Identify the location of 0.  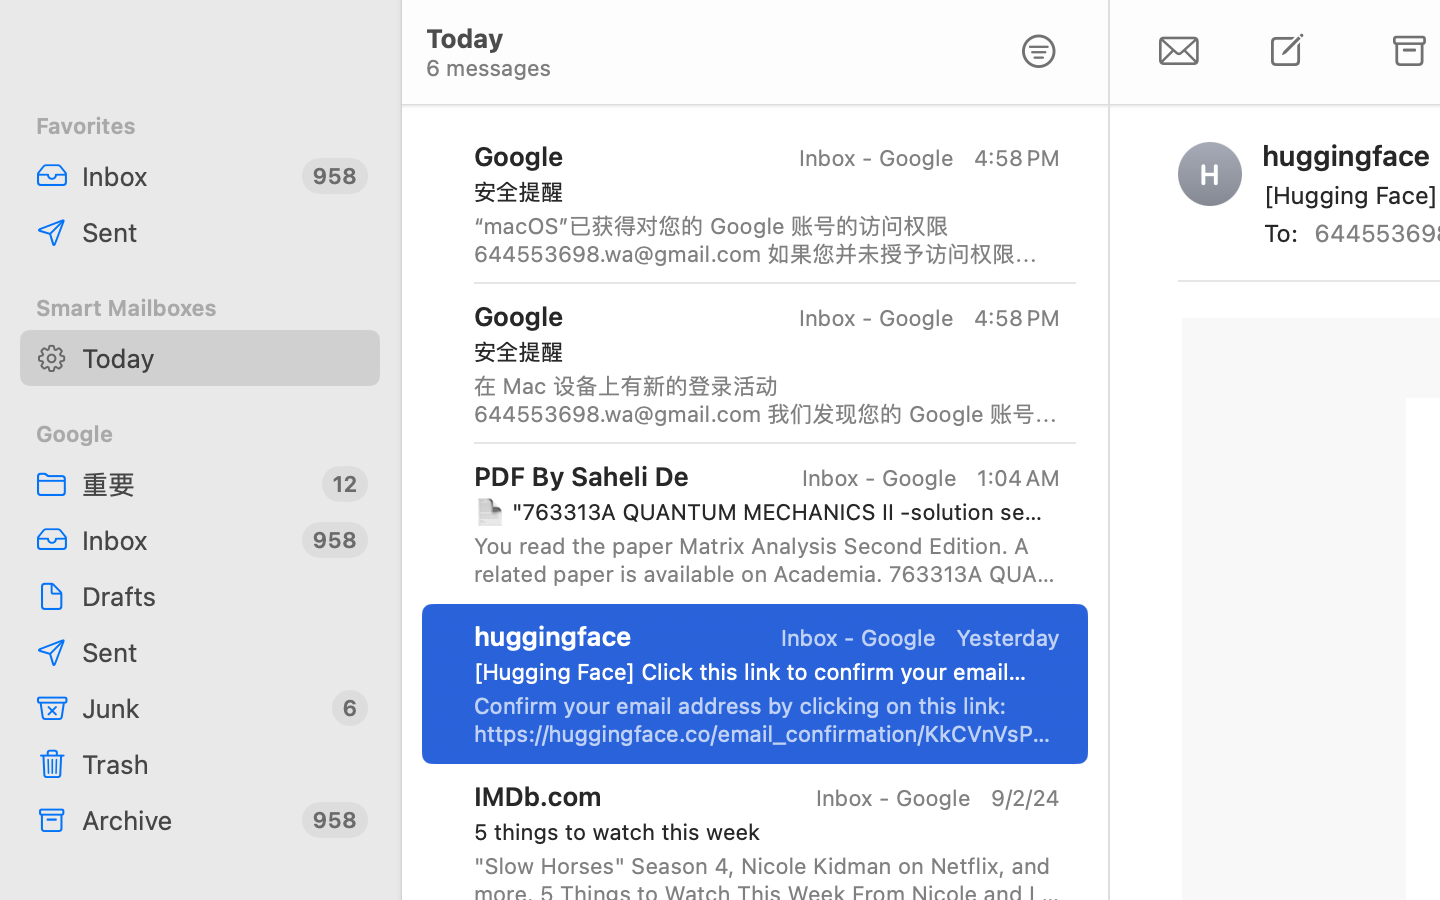
(1039, 52).